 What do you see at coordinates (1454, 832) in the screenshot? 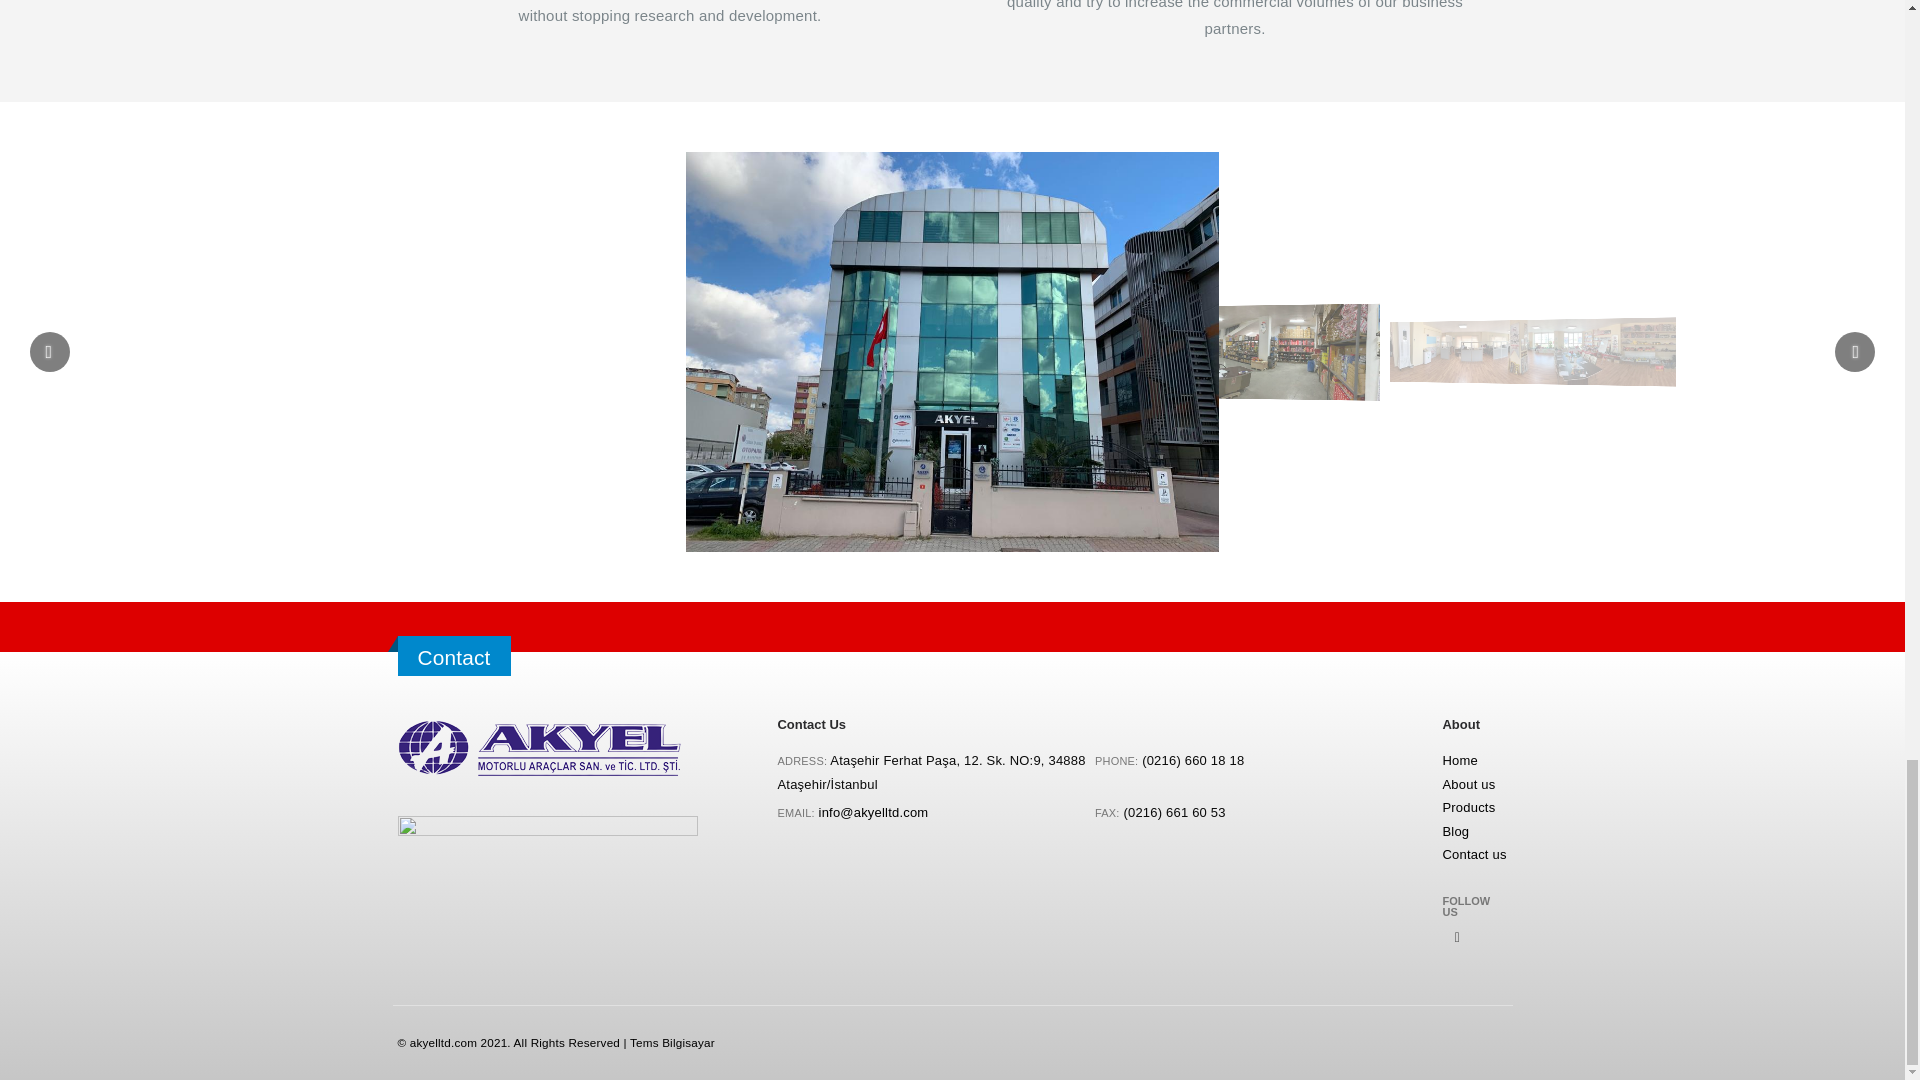
I see `Blog` at bounding box center [1454, 832].